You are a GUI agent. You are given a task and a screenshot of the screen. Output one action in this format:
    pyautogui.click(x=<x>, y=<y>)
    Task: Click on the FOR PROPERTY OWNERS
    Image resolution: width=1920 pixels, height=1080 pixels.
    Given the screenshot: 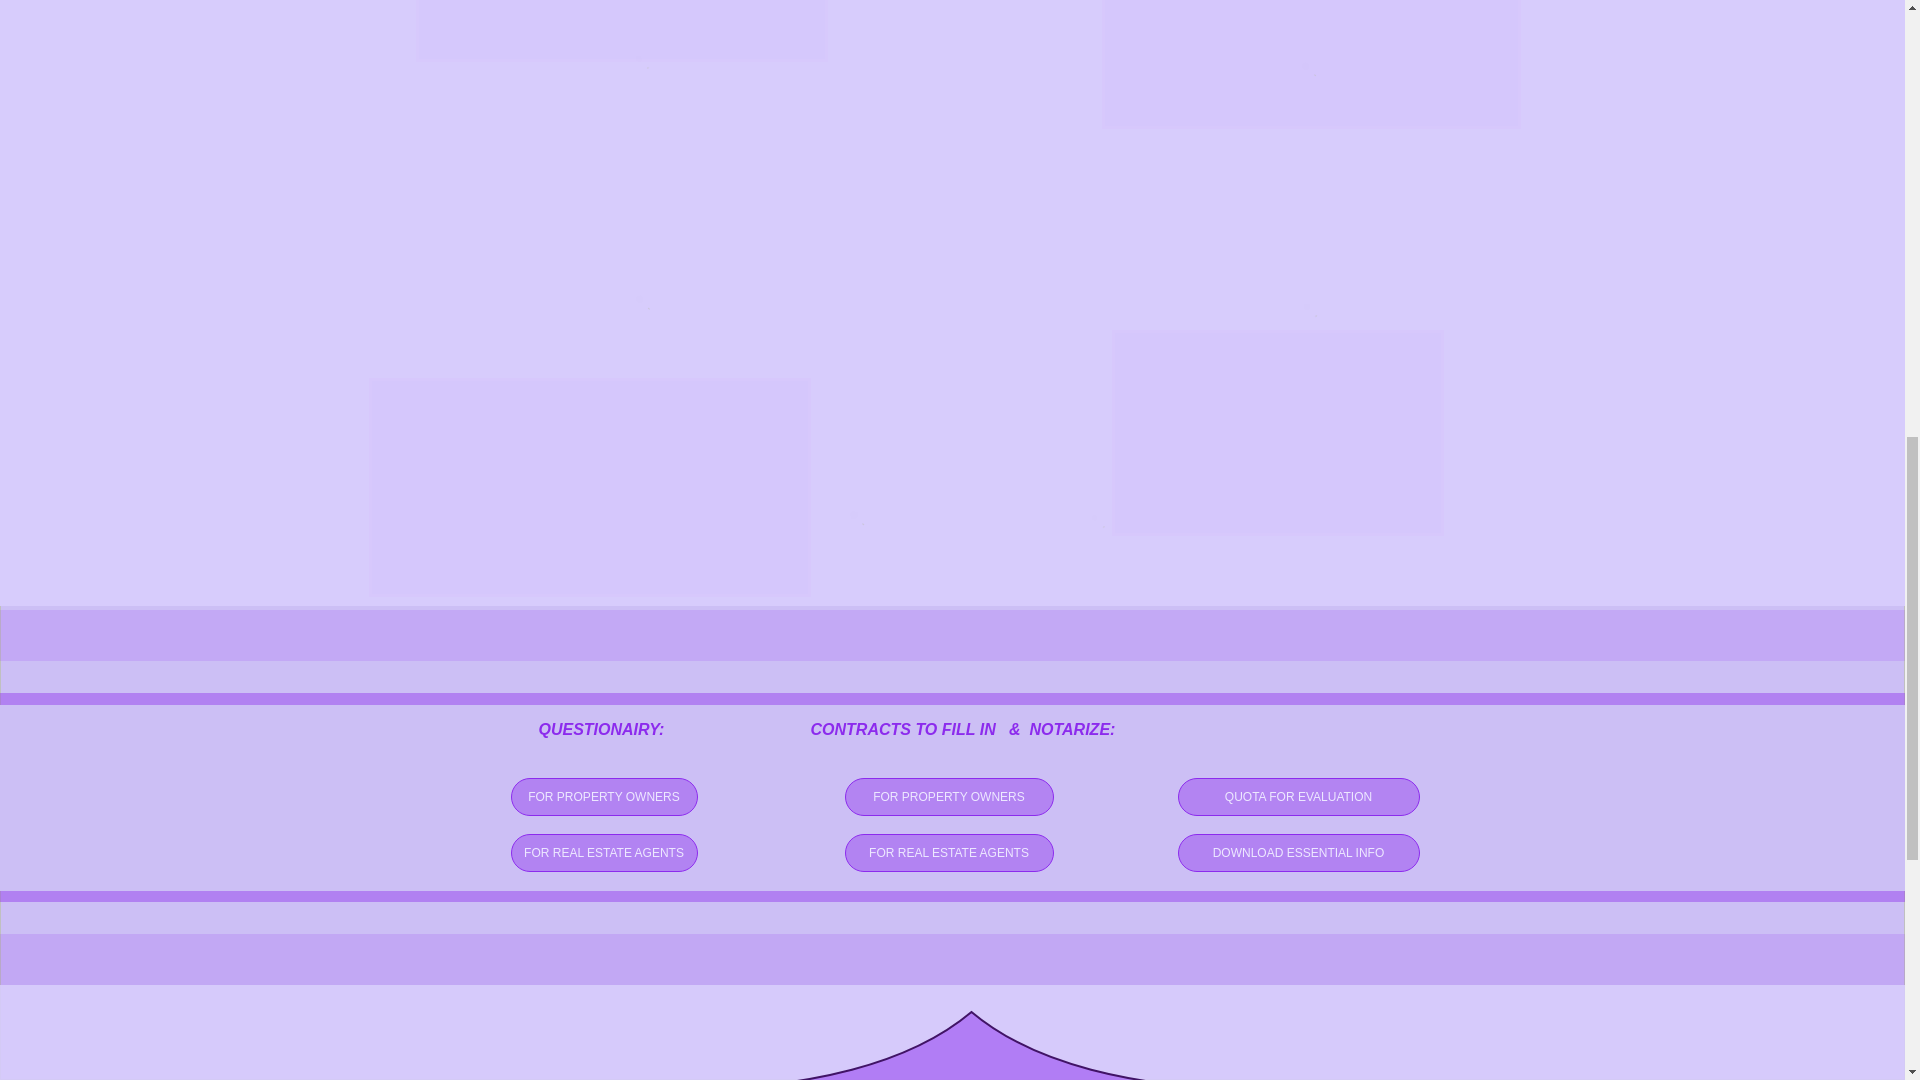 What is the action you would take?
    pyautogui.click(x=603, y=796)
    